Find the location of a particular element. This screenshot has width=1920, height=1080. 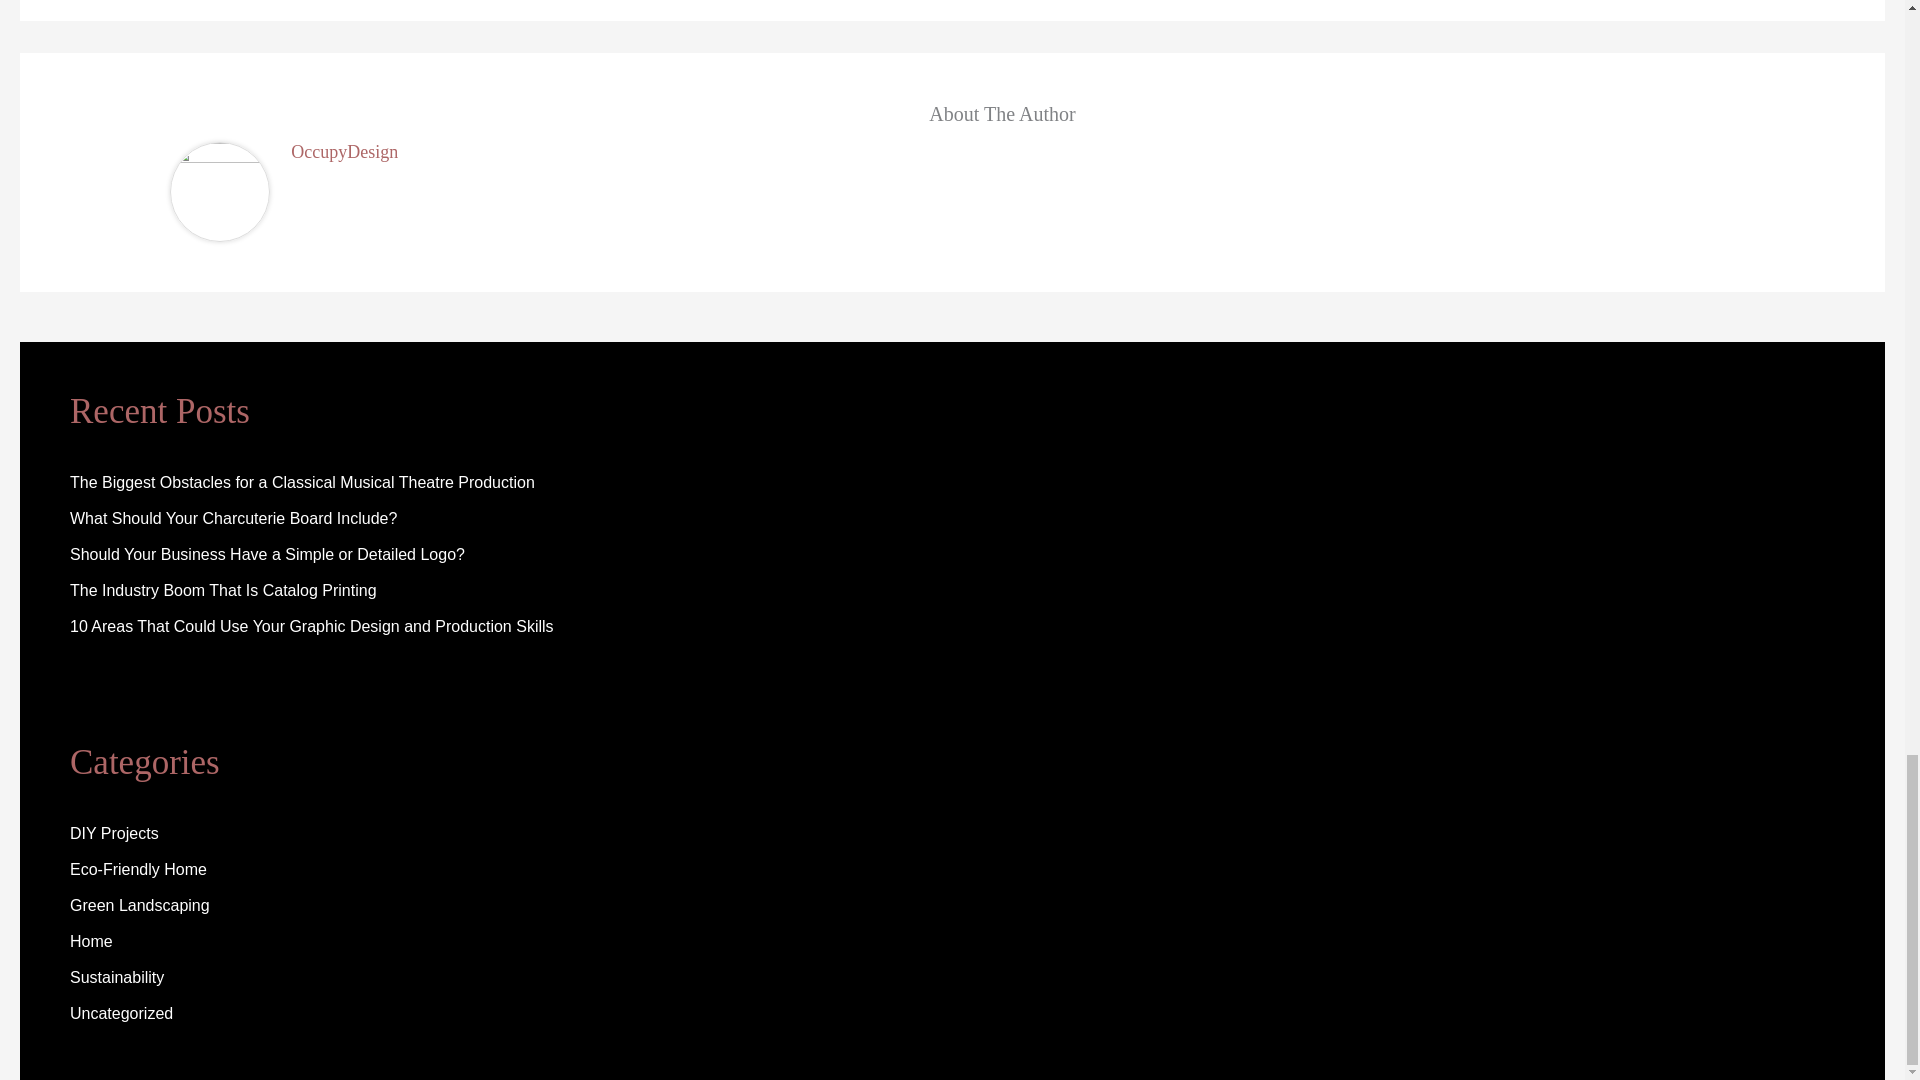

OccupyDesign is located at coordinates (344, 152).